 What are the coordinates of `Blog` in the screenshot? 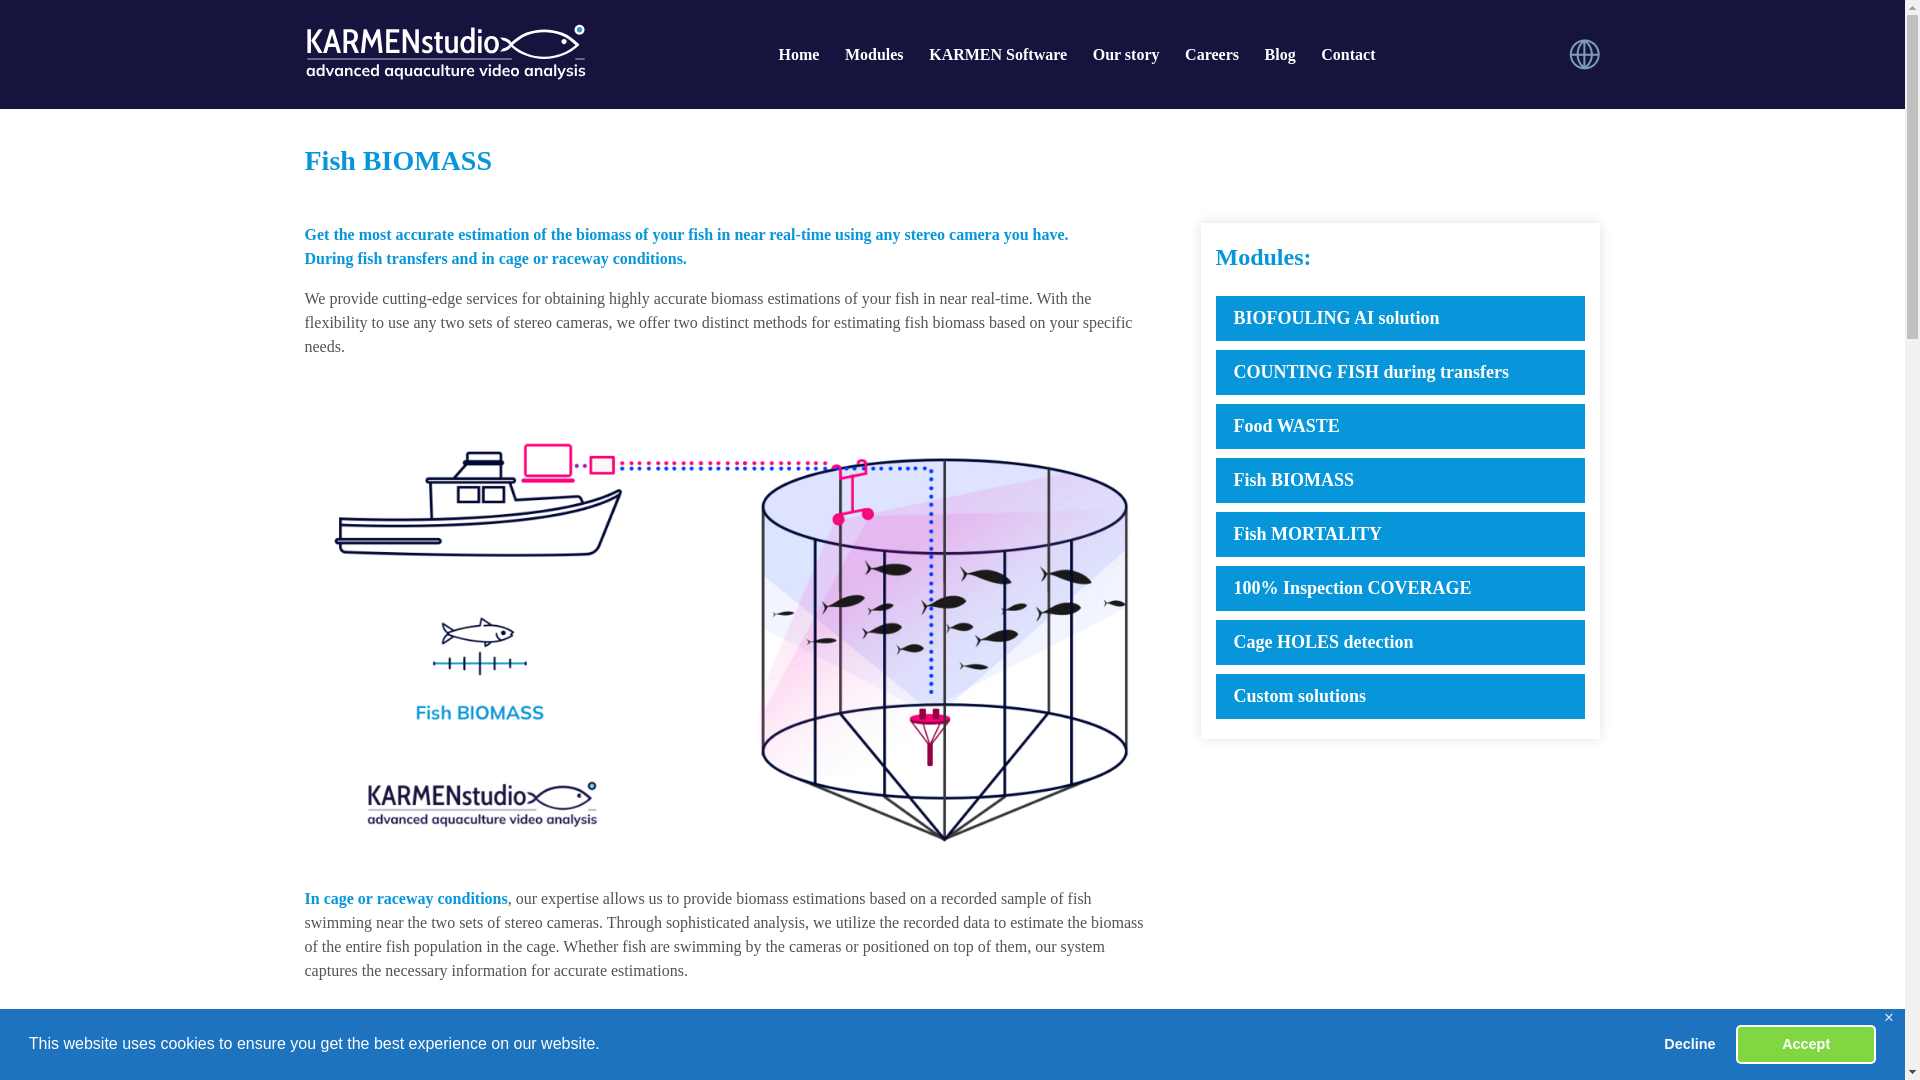 It's located at (1280, 54).